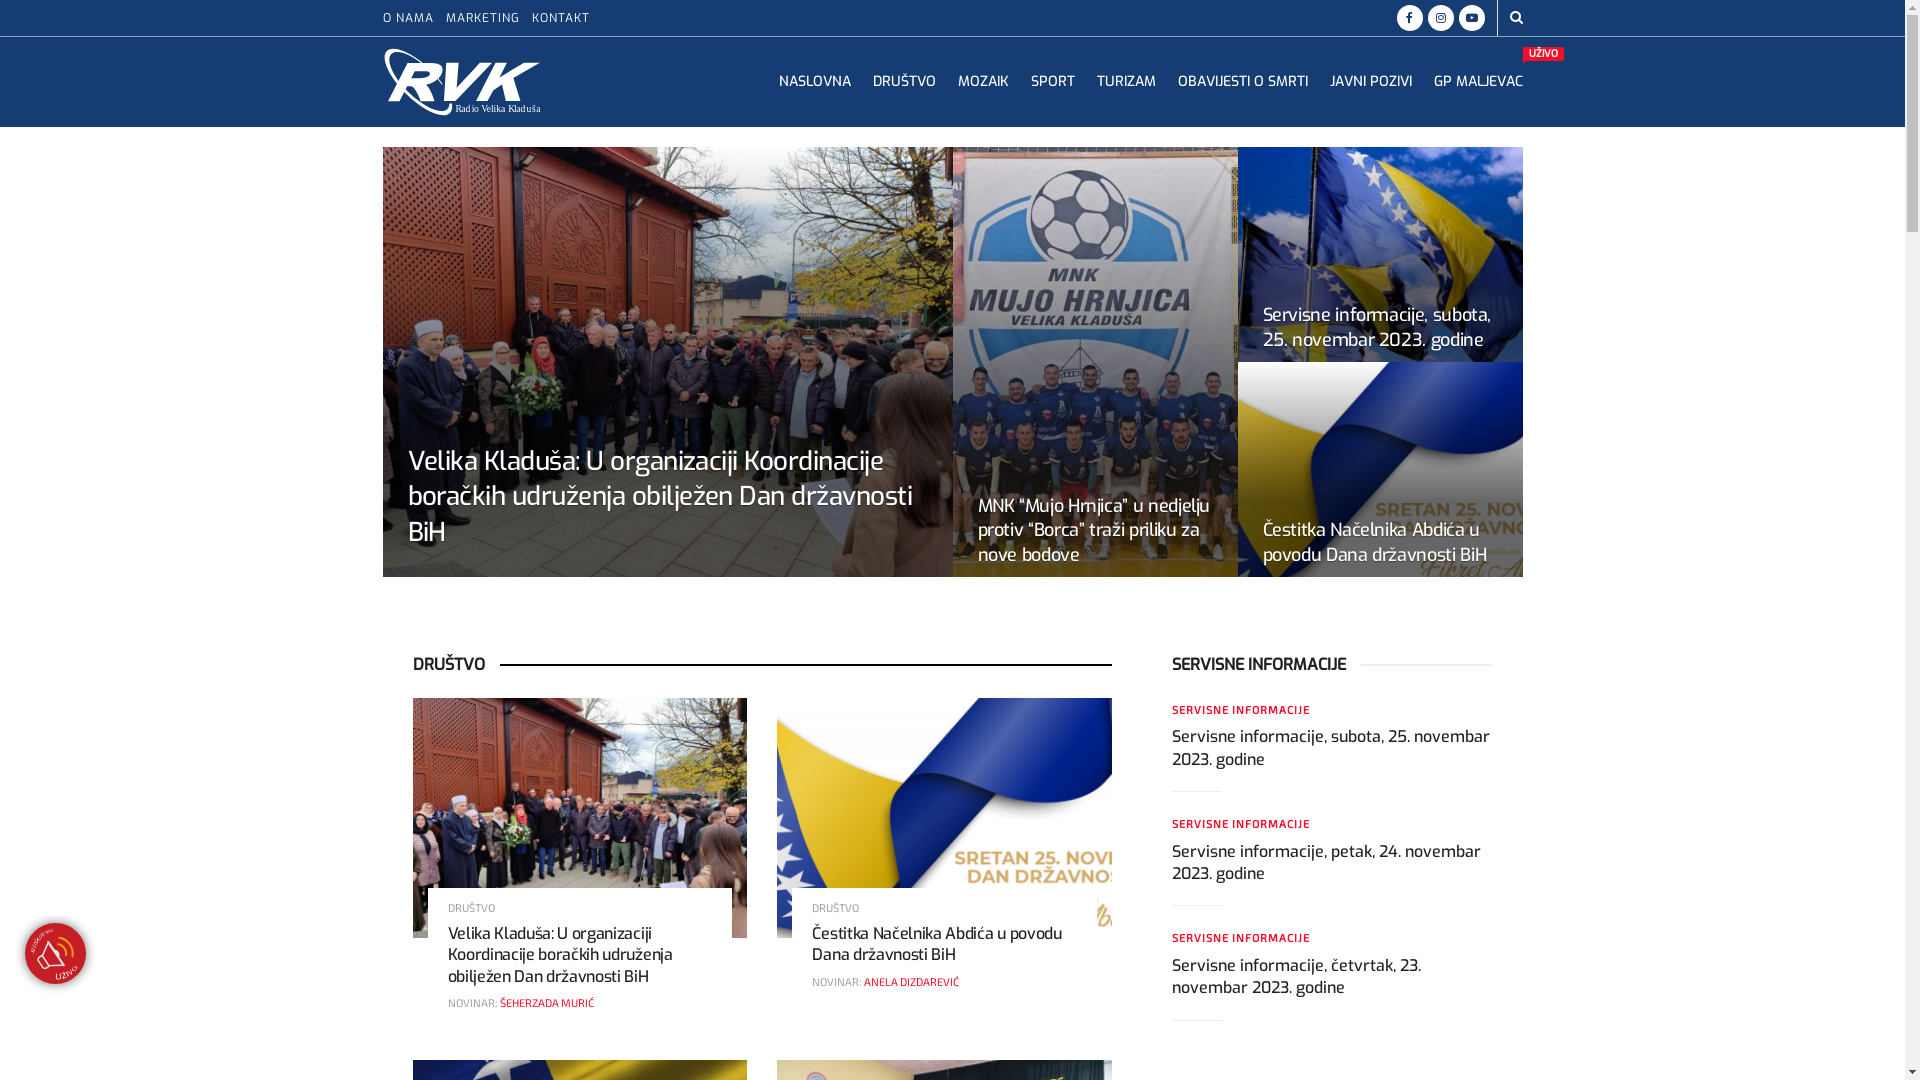  Describe the element at coordinates (1126, 82) in the screenshot. I see `TURIZAM` at that location.